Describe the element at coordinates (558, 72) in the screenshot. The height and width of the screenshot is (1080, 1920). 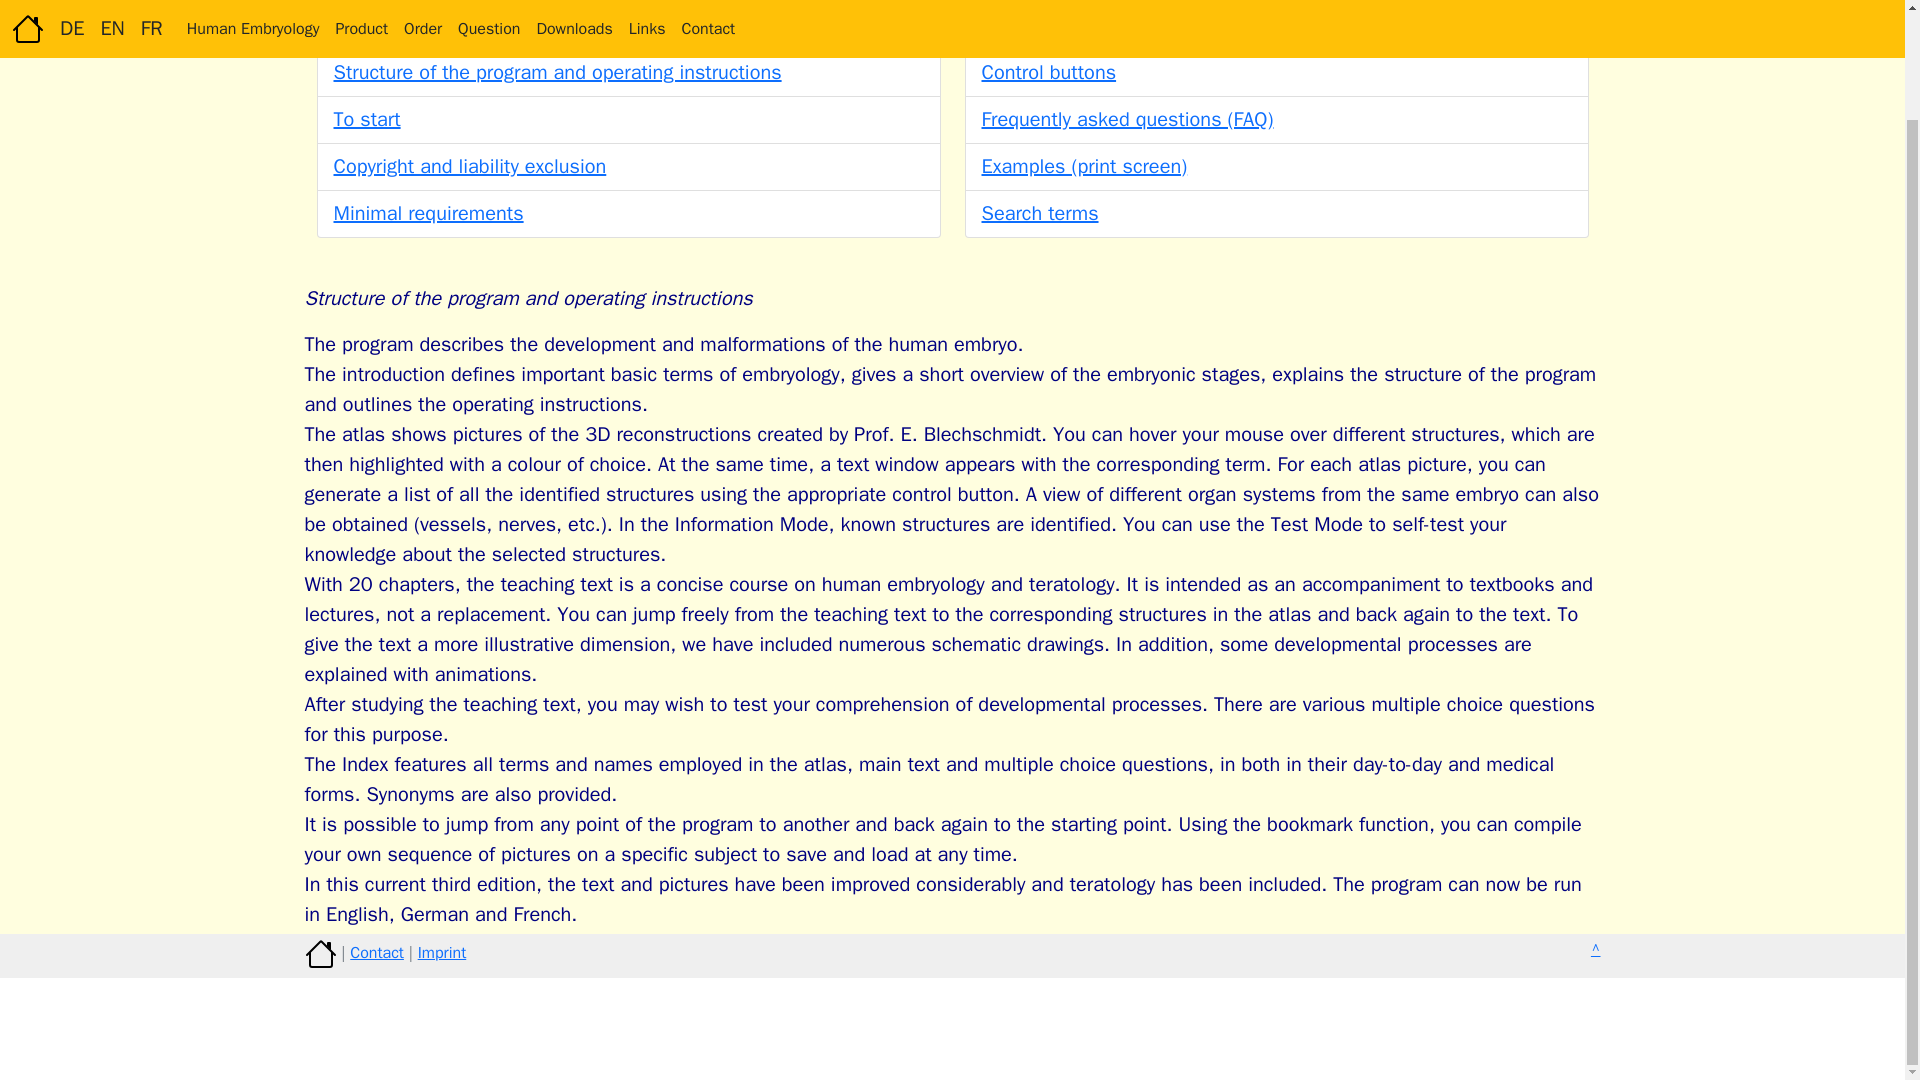
I see `Structure of the program and operating instructions` at that location.